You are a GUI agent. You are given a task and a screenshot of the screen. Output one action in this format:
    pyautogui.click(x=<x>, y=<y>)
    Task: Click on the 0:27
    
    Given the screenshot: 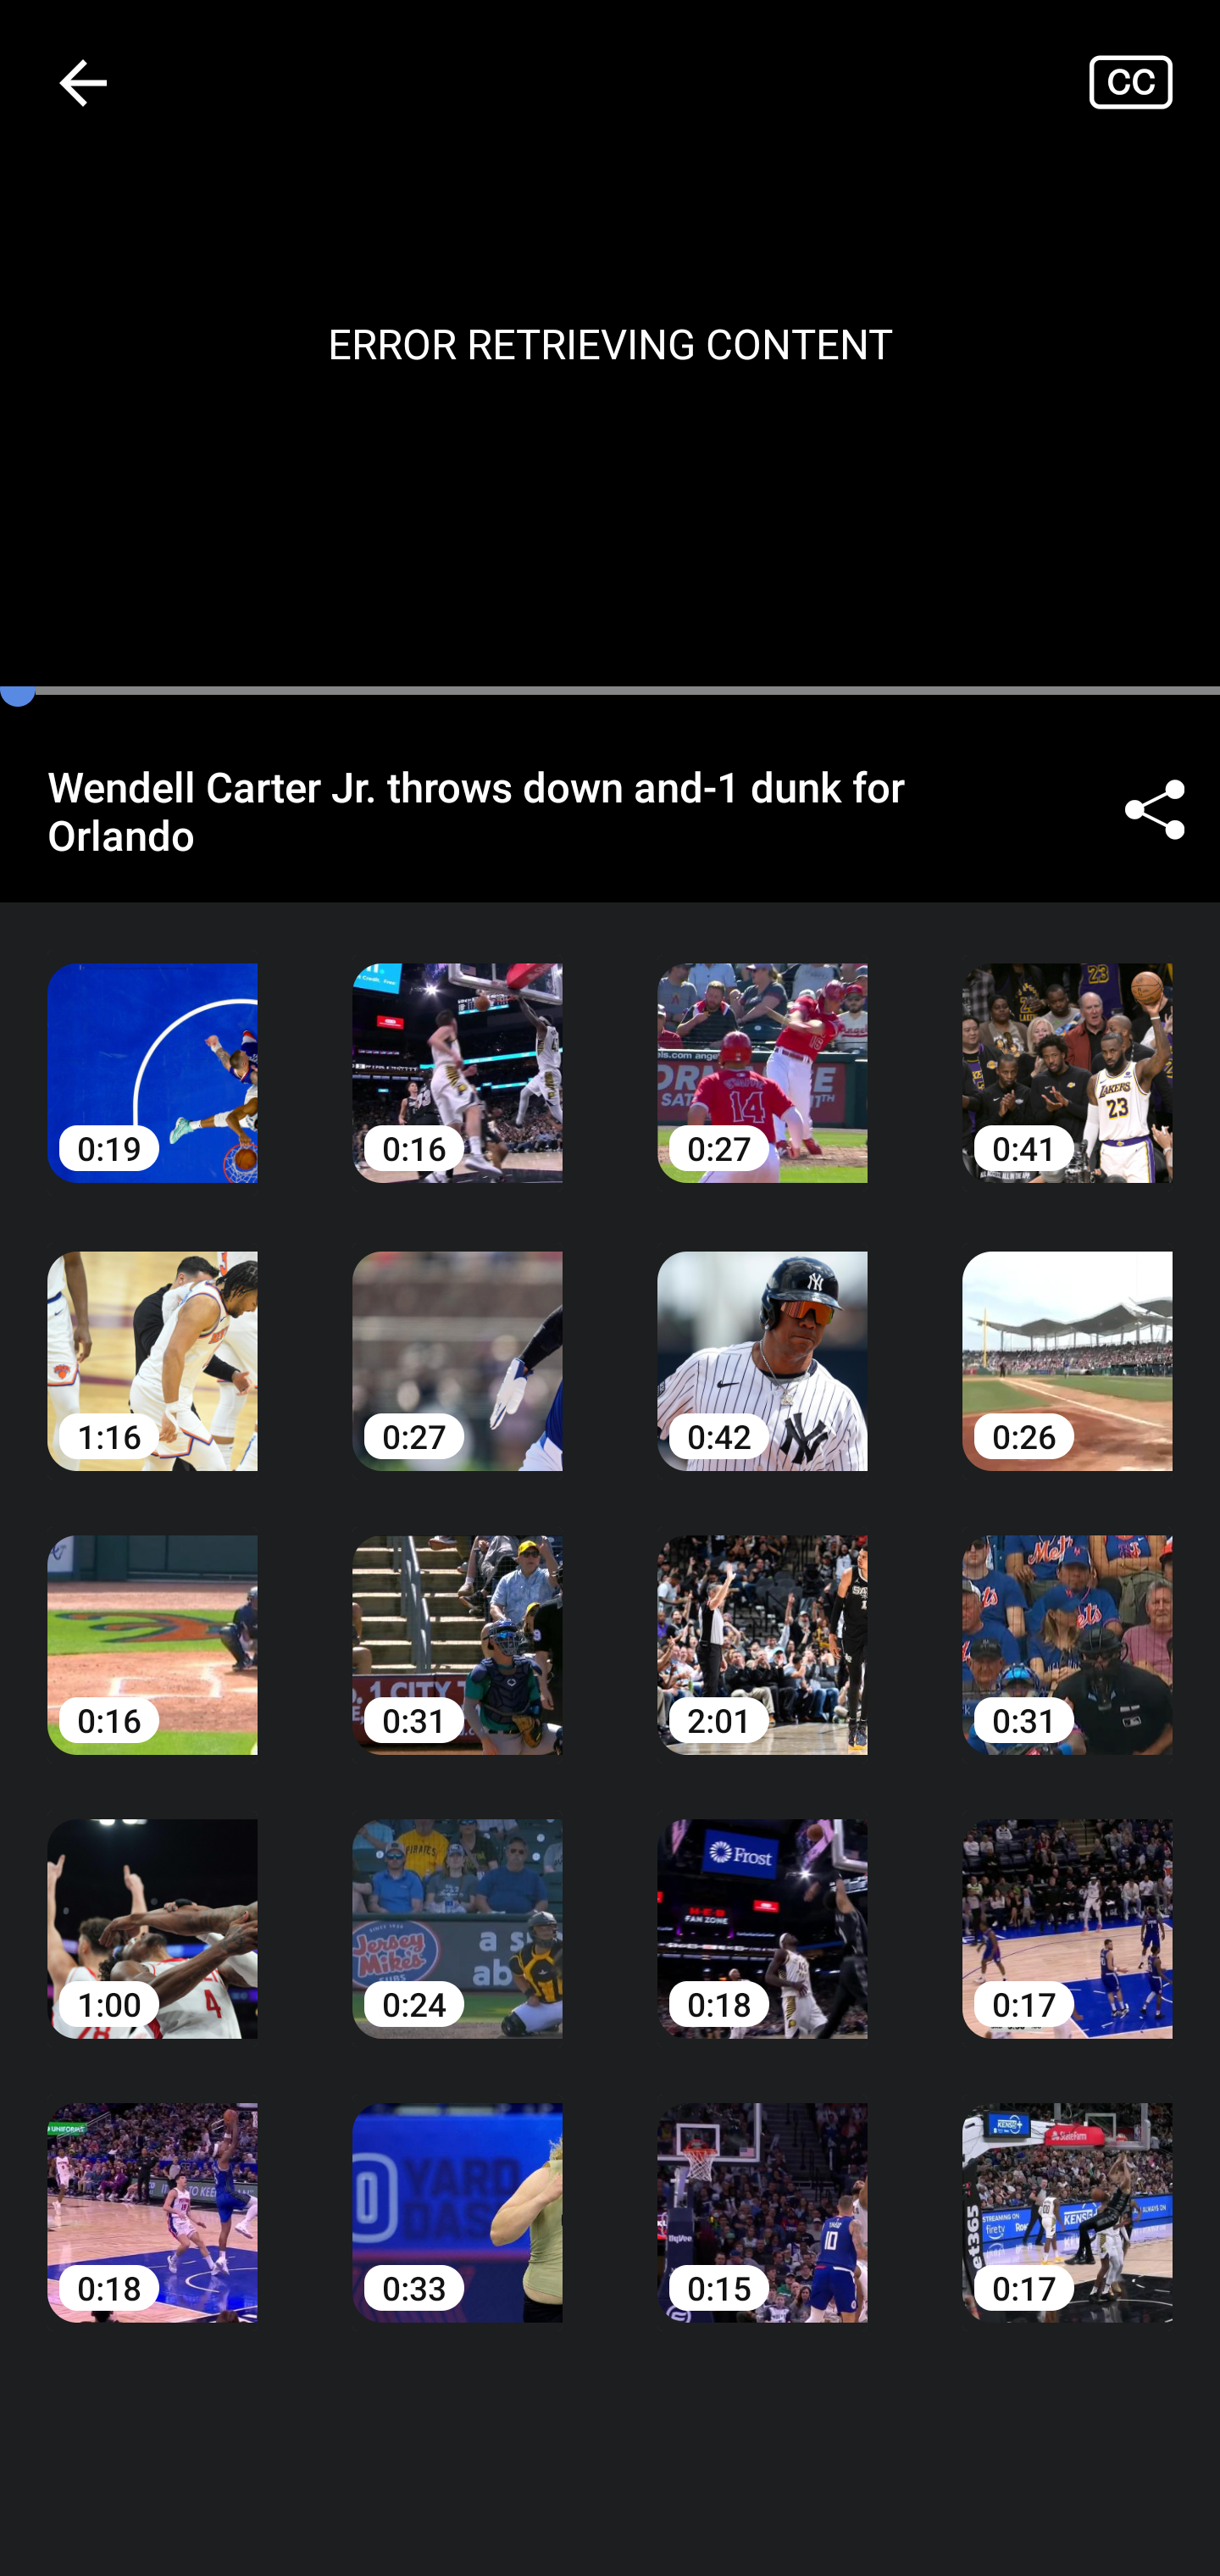 What is the action you would take?
    pyautogui.click(x=762, y=1048)
    